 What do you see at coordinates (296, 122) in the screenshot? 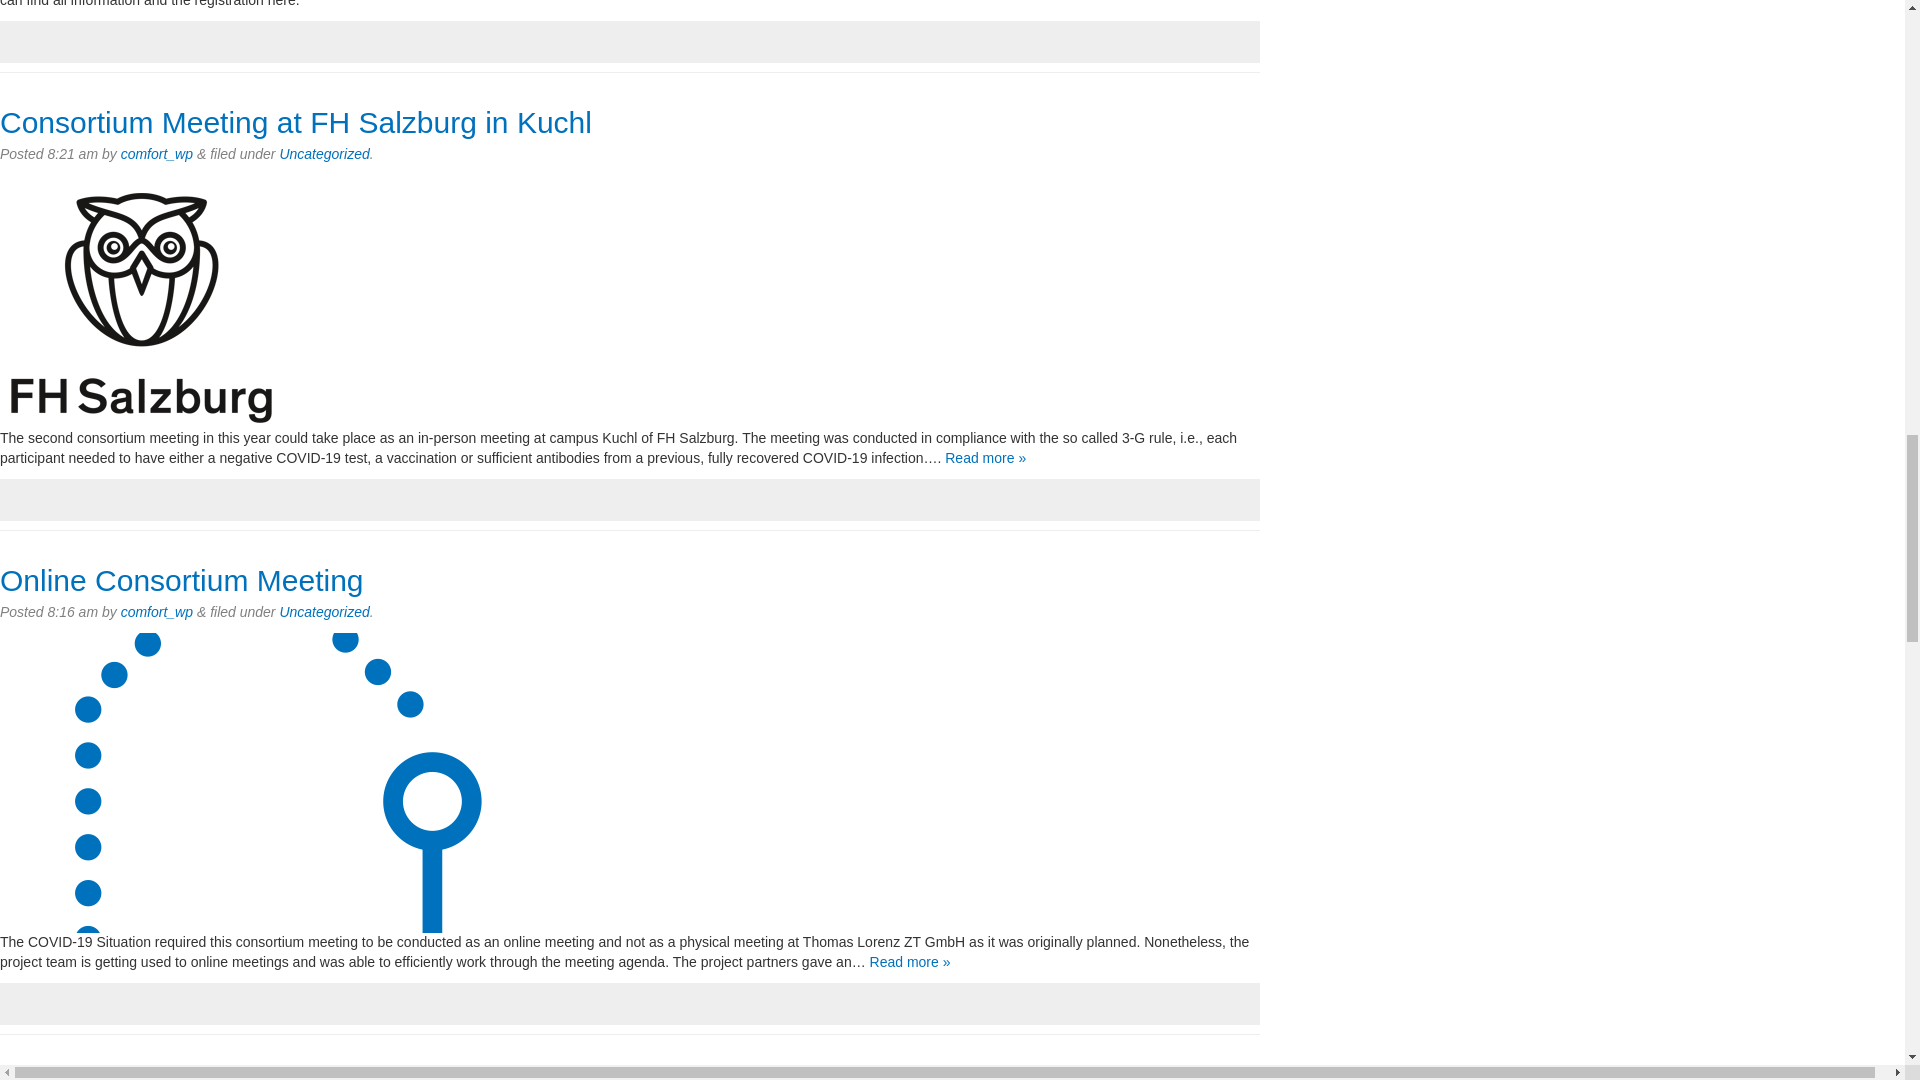
I see `Consortium Meeting at FH Salzburg in Kuchl` at bounding box center [296, 122].